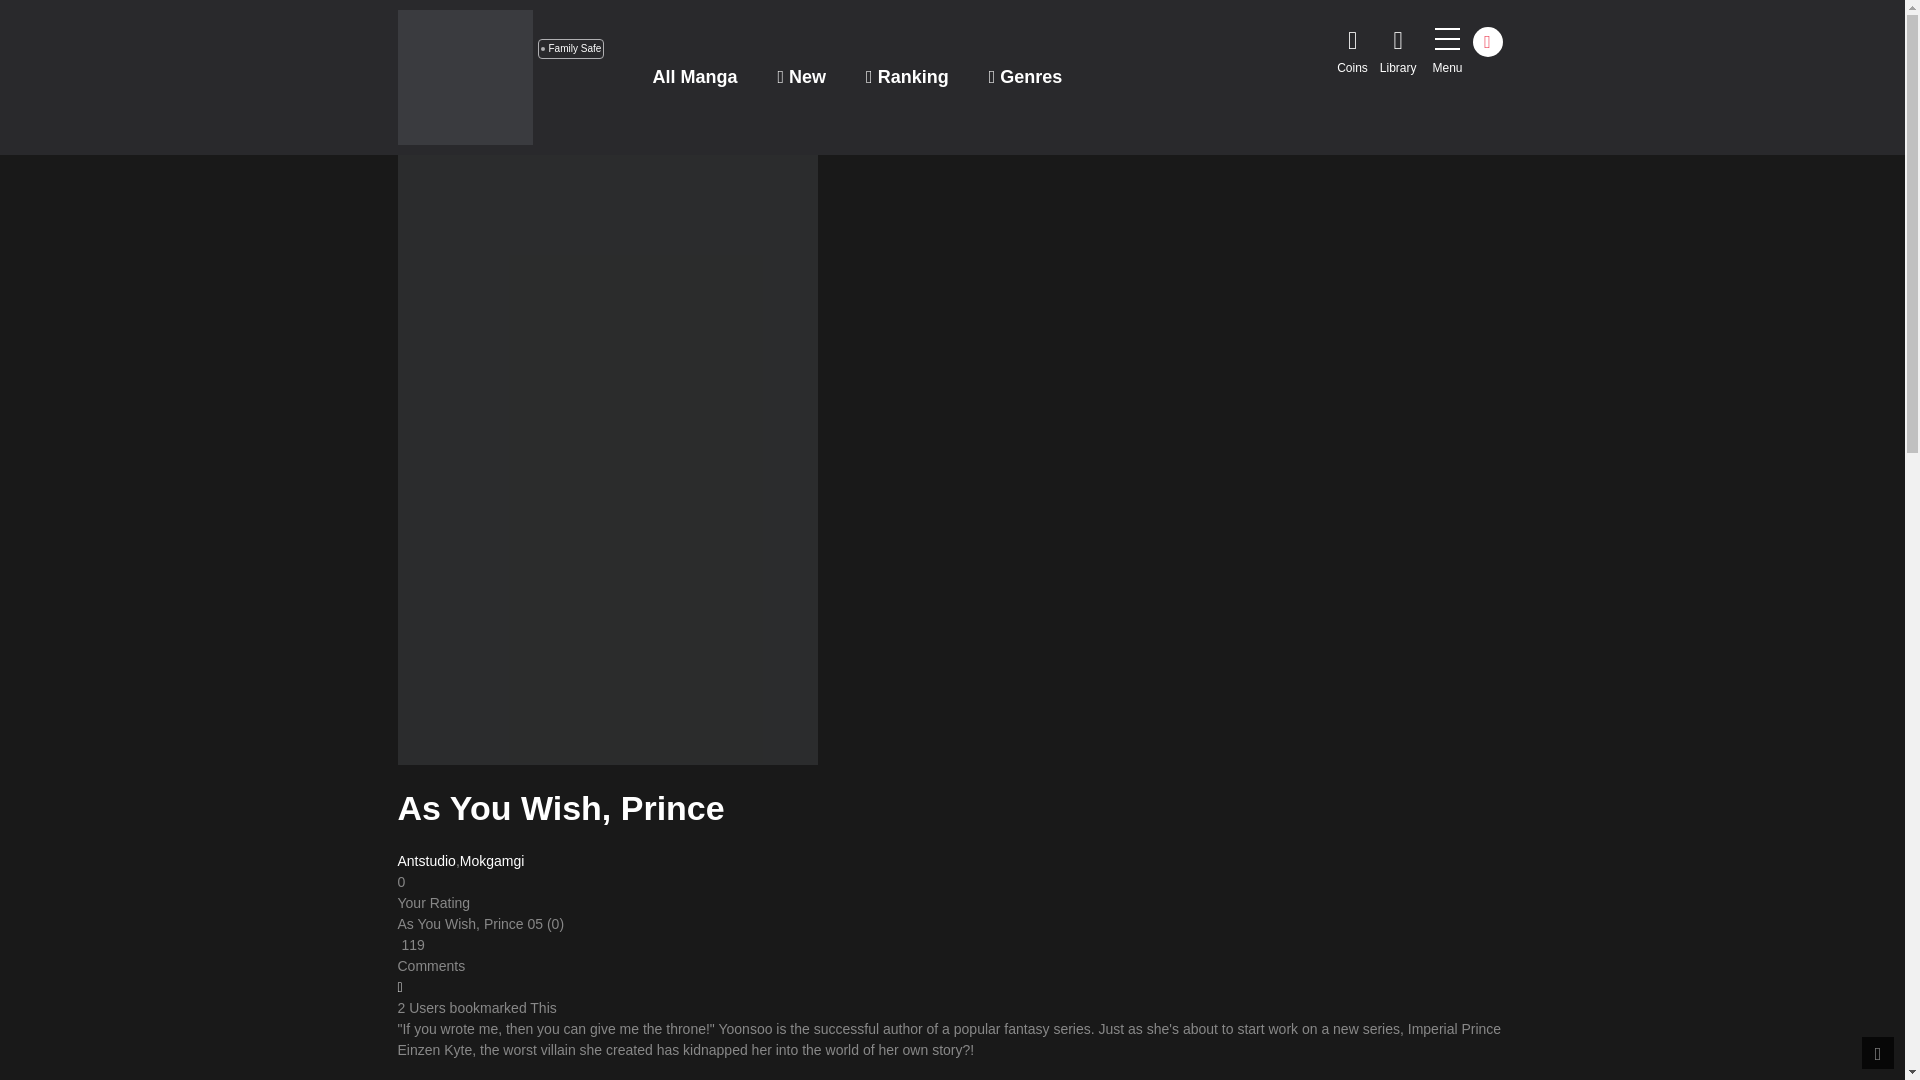  I want to click on Ranking, so click(908, 76).